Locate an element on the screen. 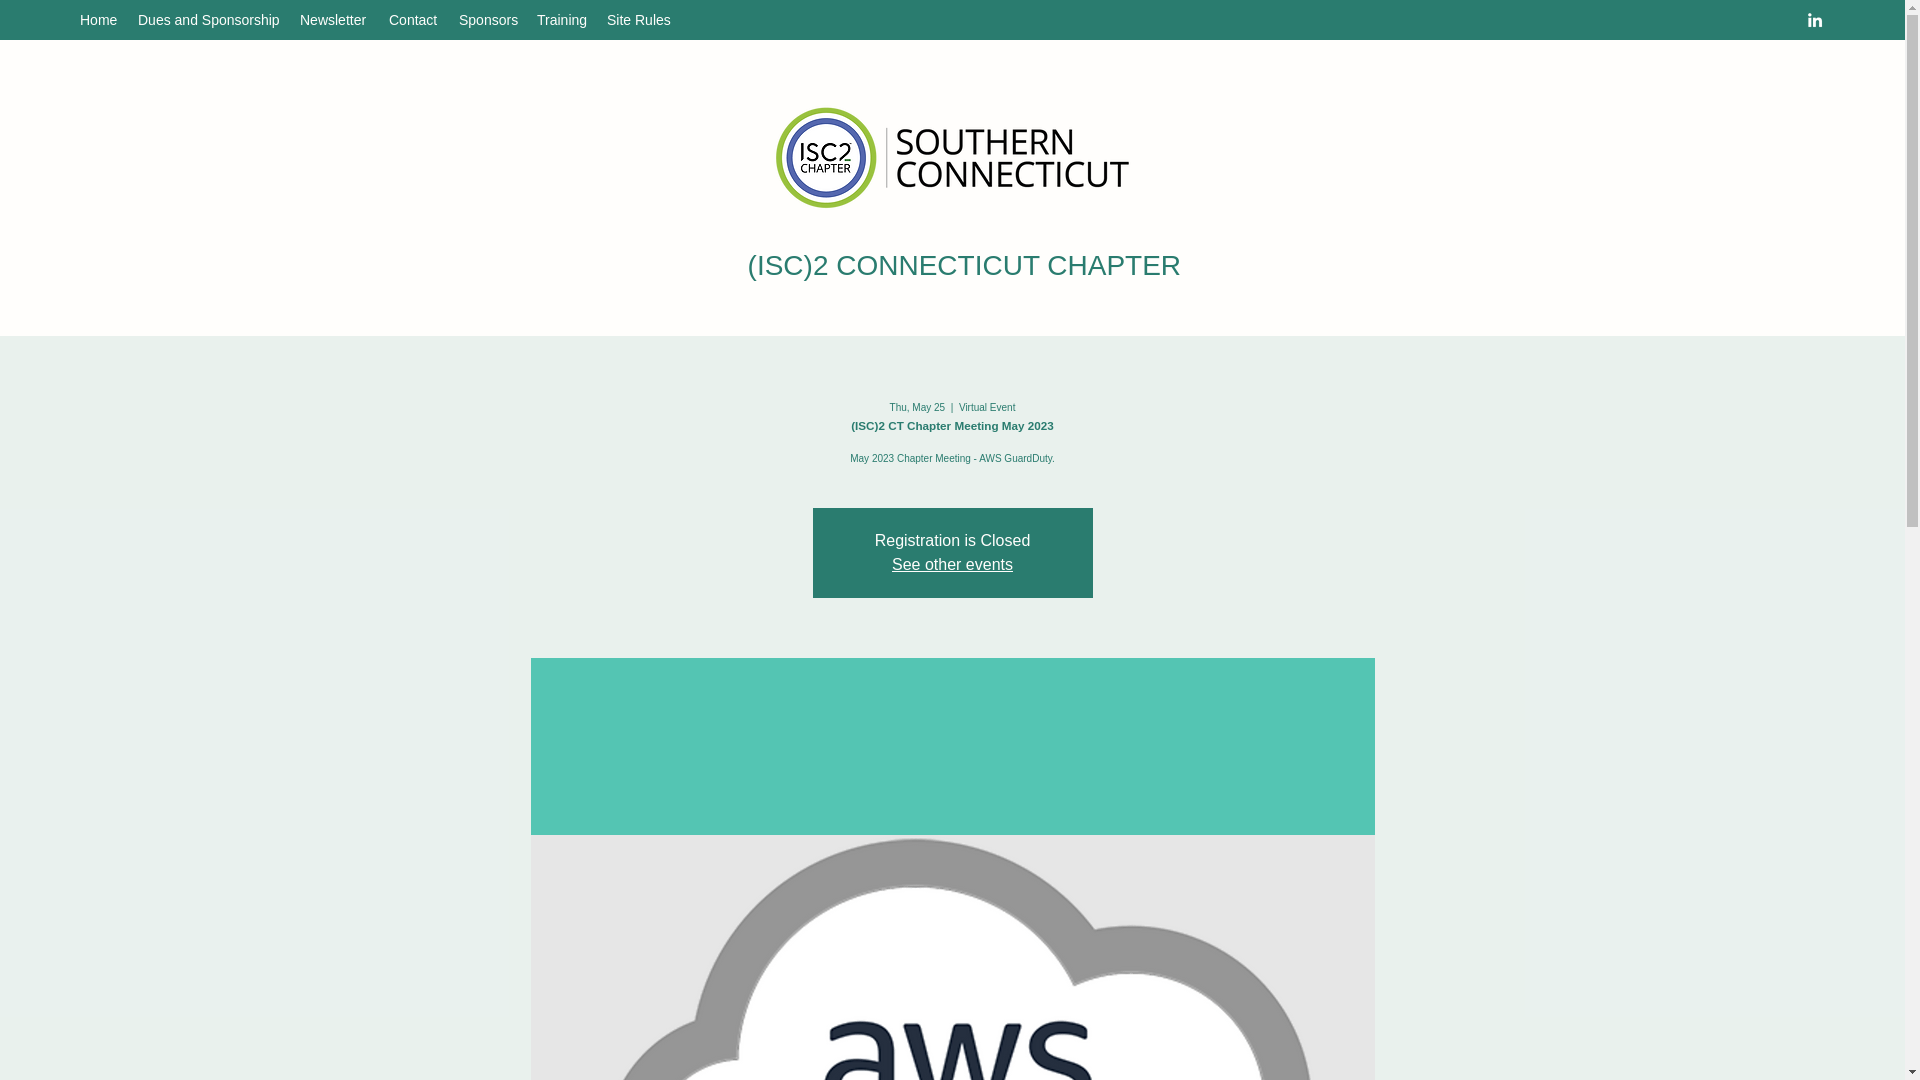 This screenshot has width=1920, height=1080. Training is located at coordinates (562, 20).